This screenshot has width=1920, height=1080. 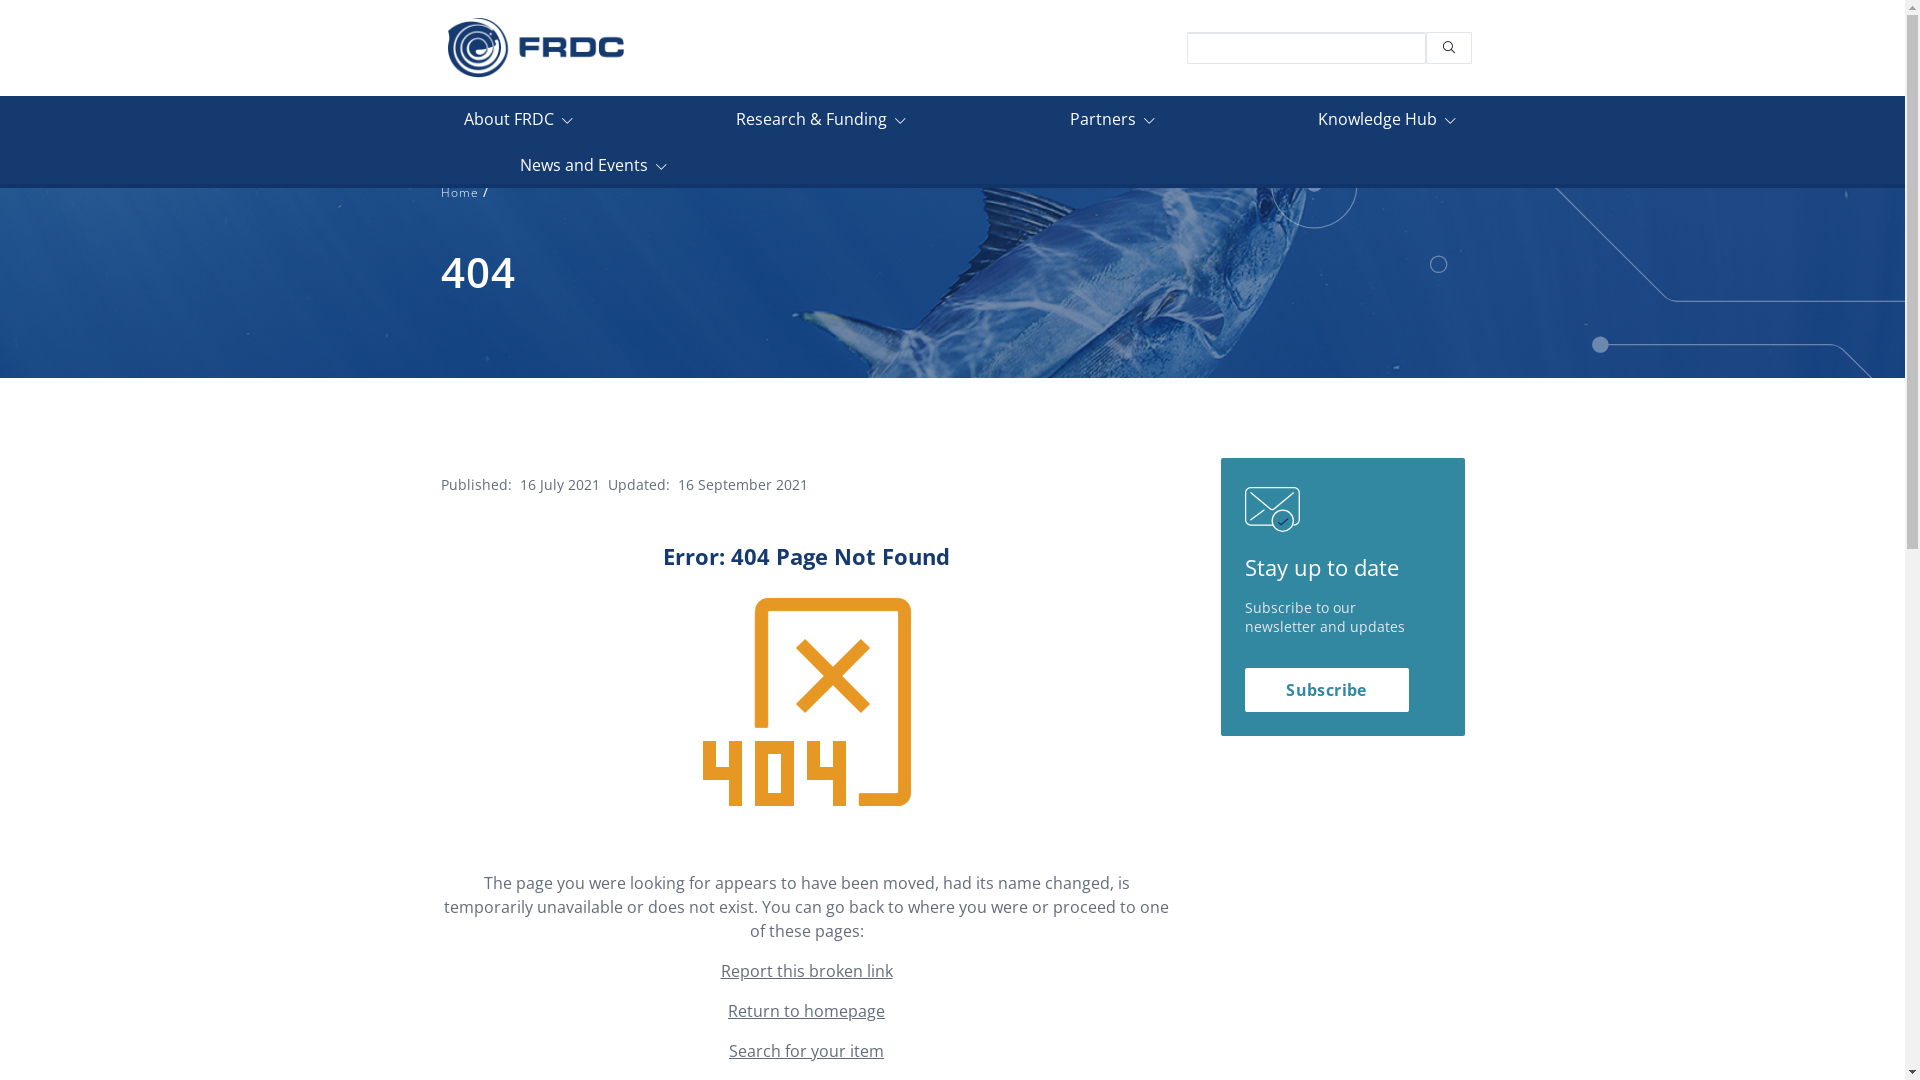 I want to click on About FRDC, so click(x=518, y=124).